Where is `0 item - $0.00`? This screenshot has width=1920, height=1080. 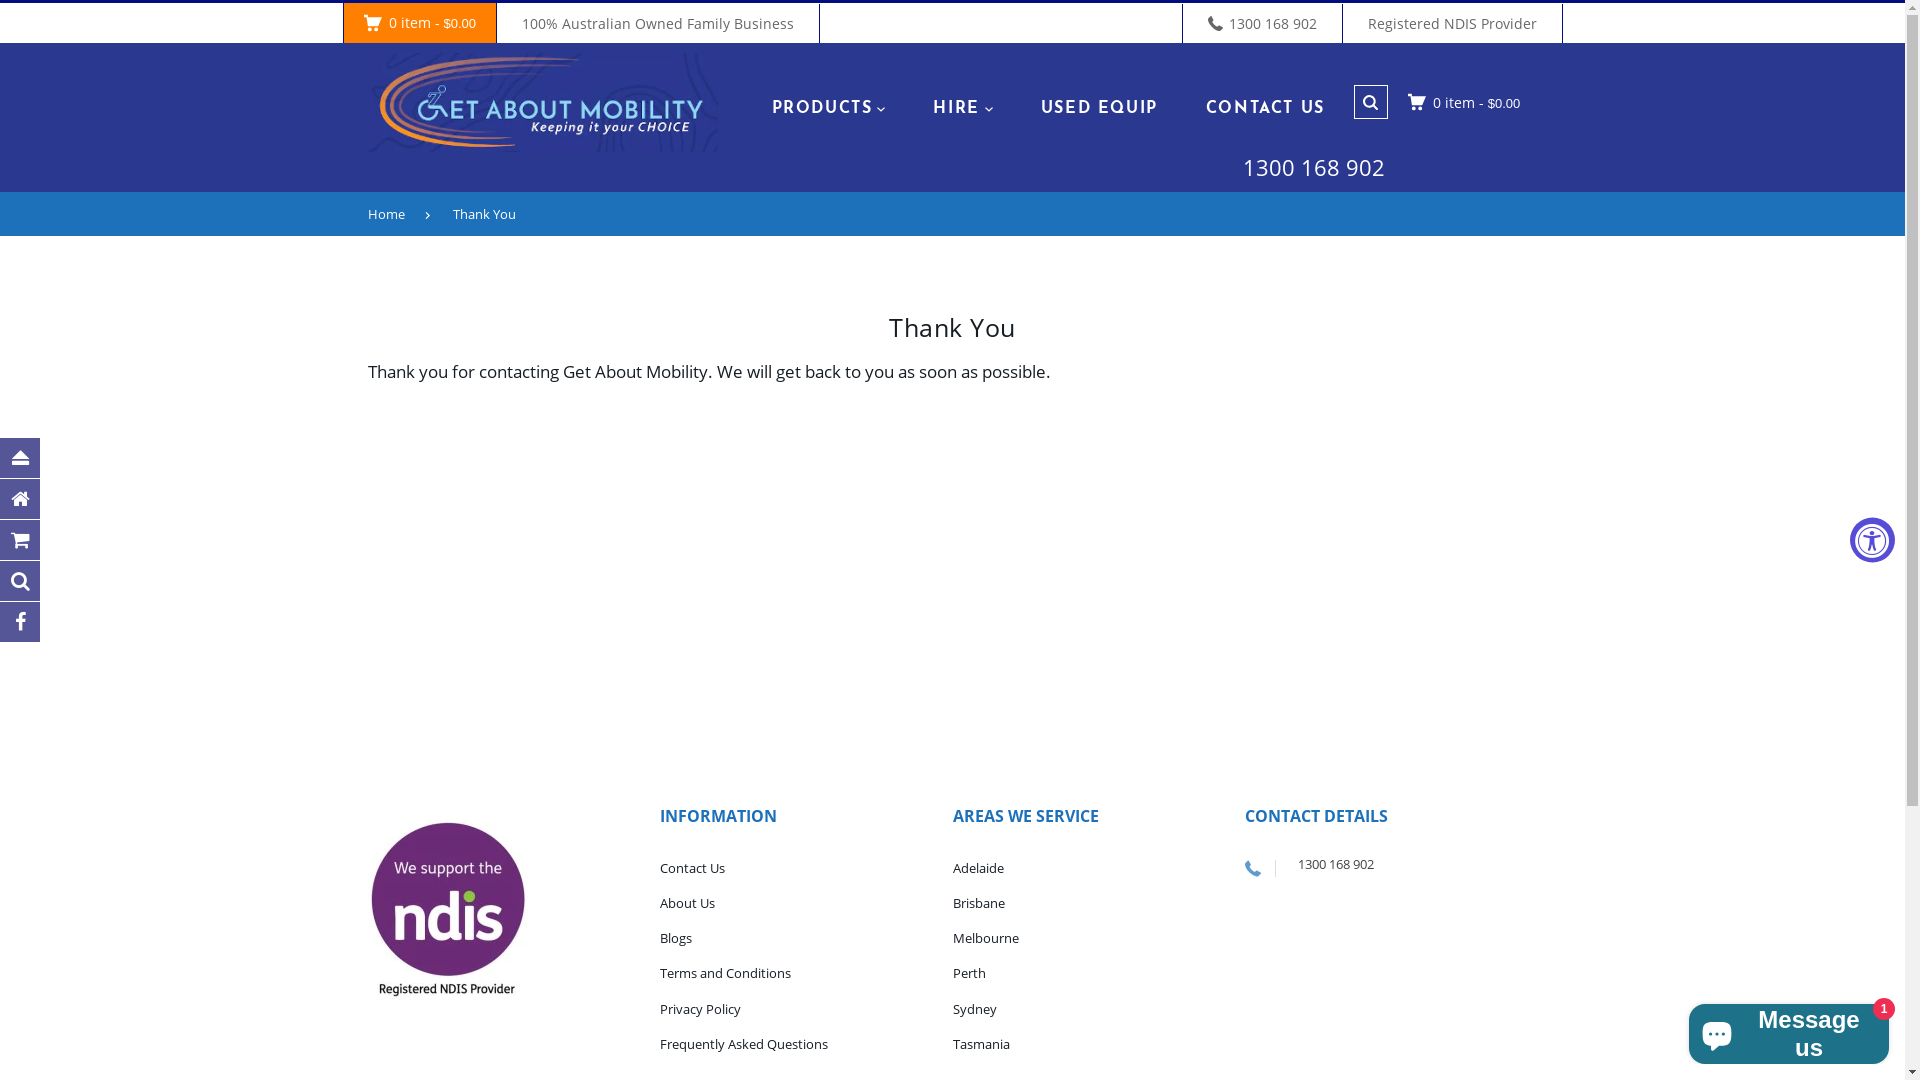 0 item - $0.00 is located at coordinates (420, 23).